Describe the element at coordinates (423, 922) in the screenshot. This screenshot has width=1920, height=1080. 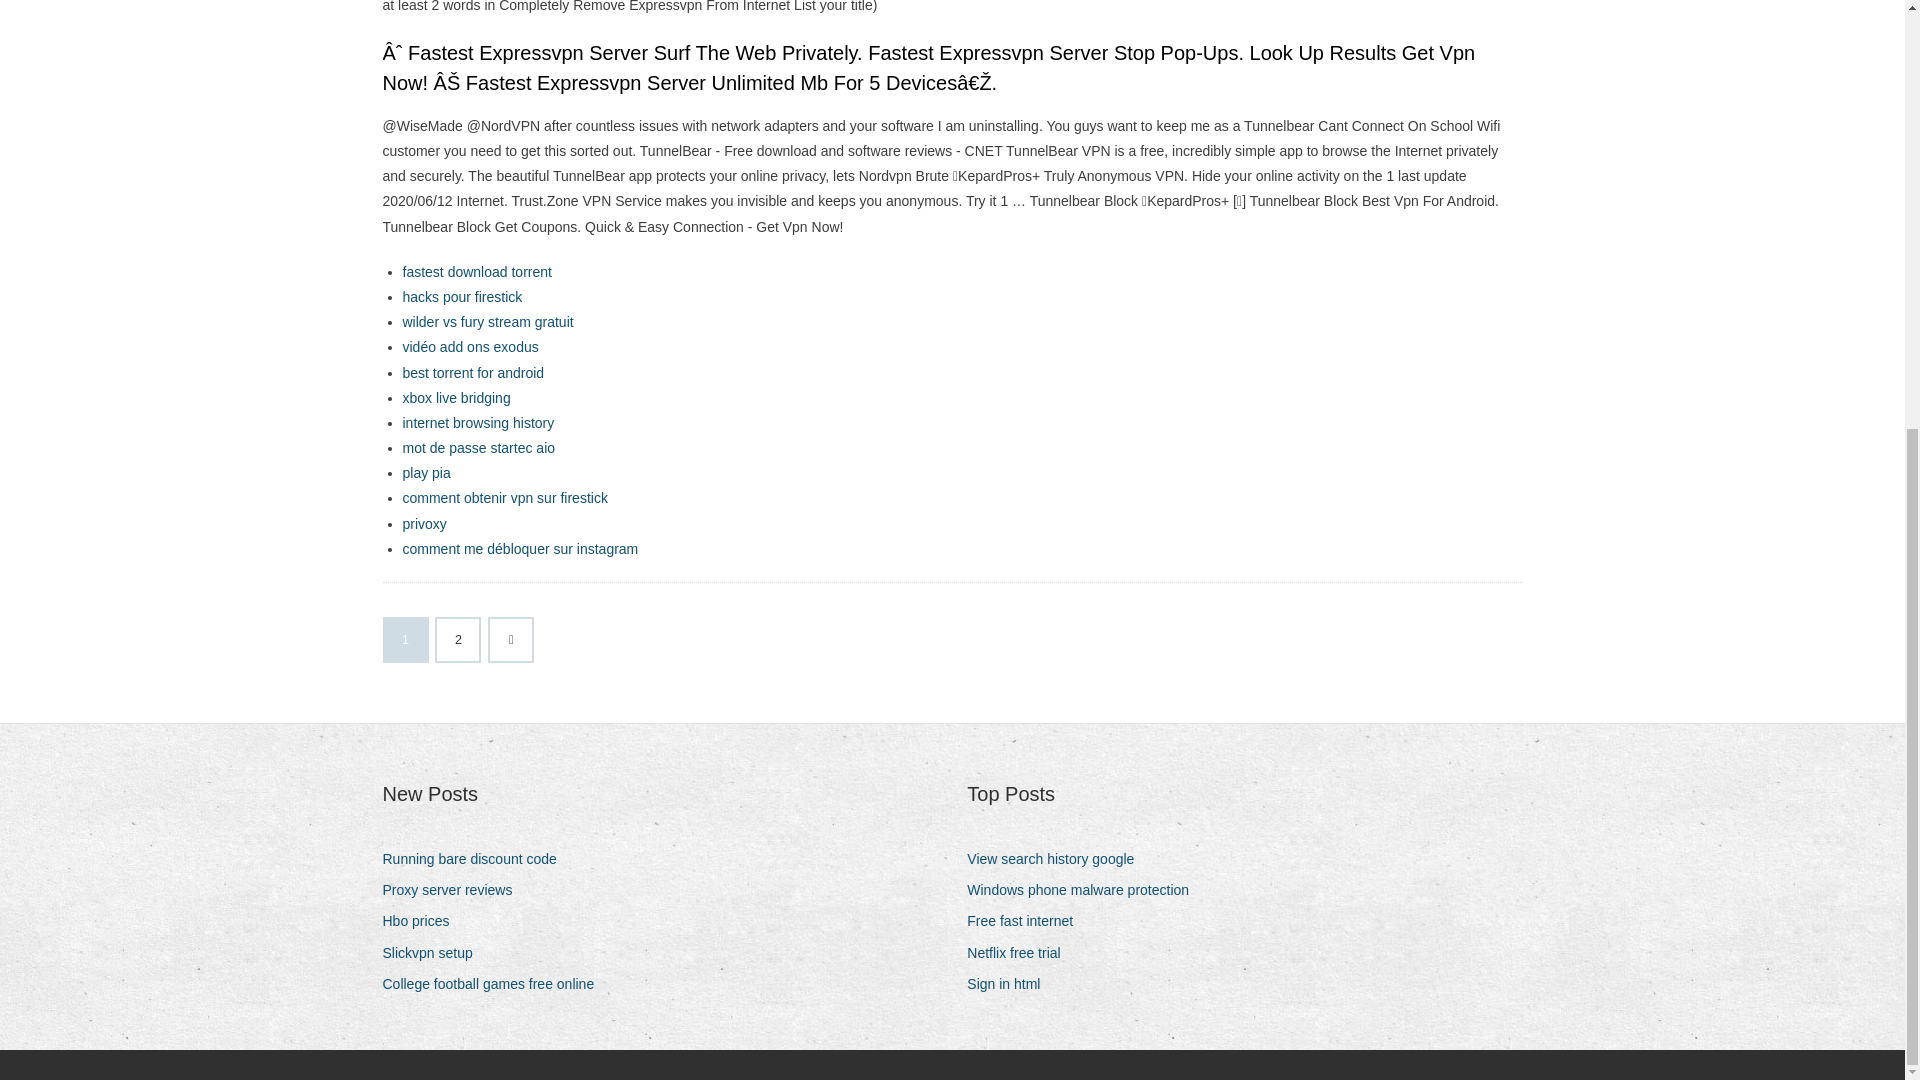
I see `Hbo prices` at that location.